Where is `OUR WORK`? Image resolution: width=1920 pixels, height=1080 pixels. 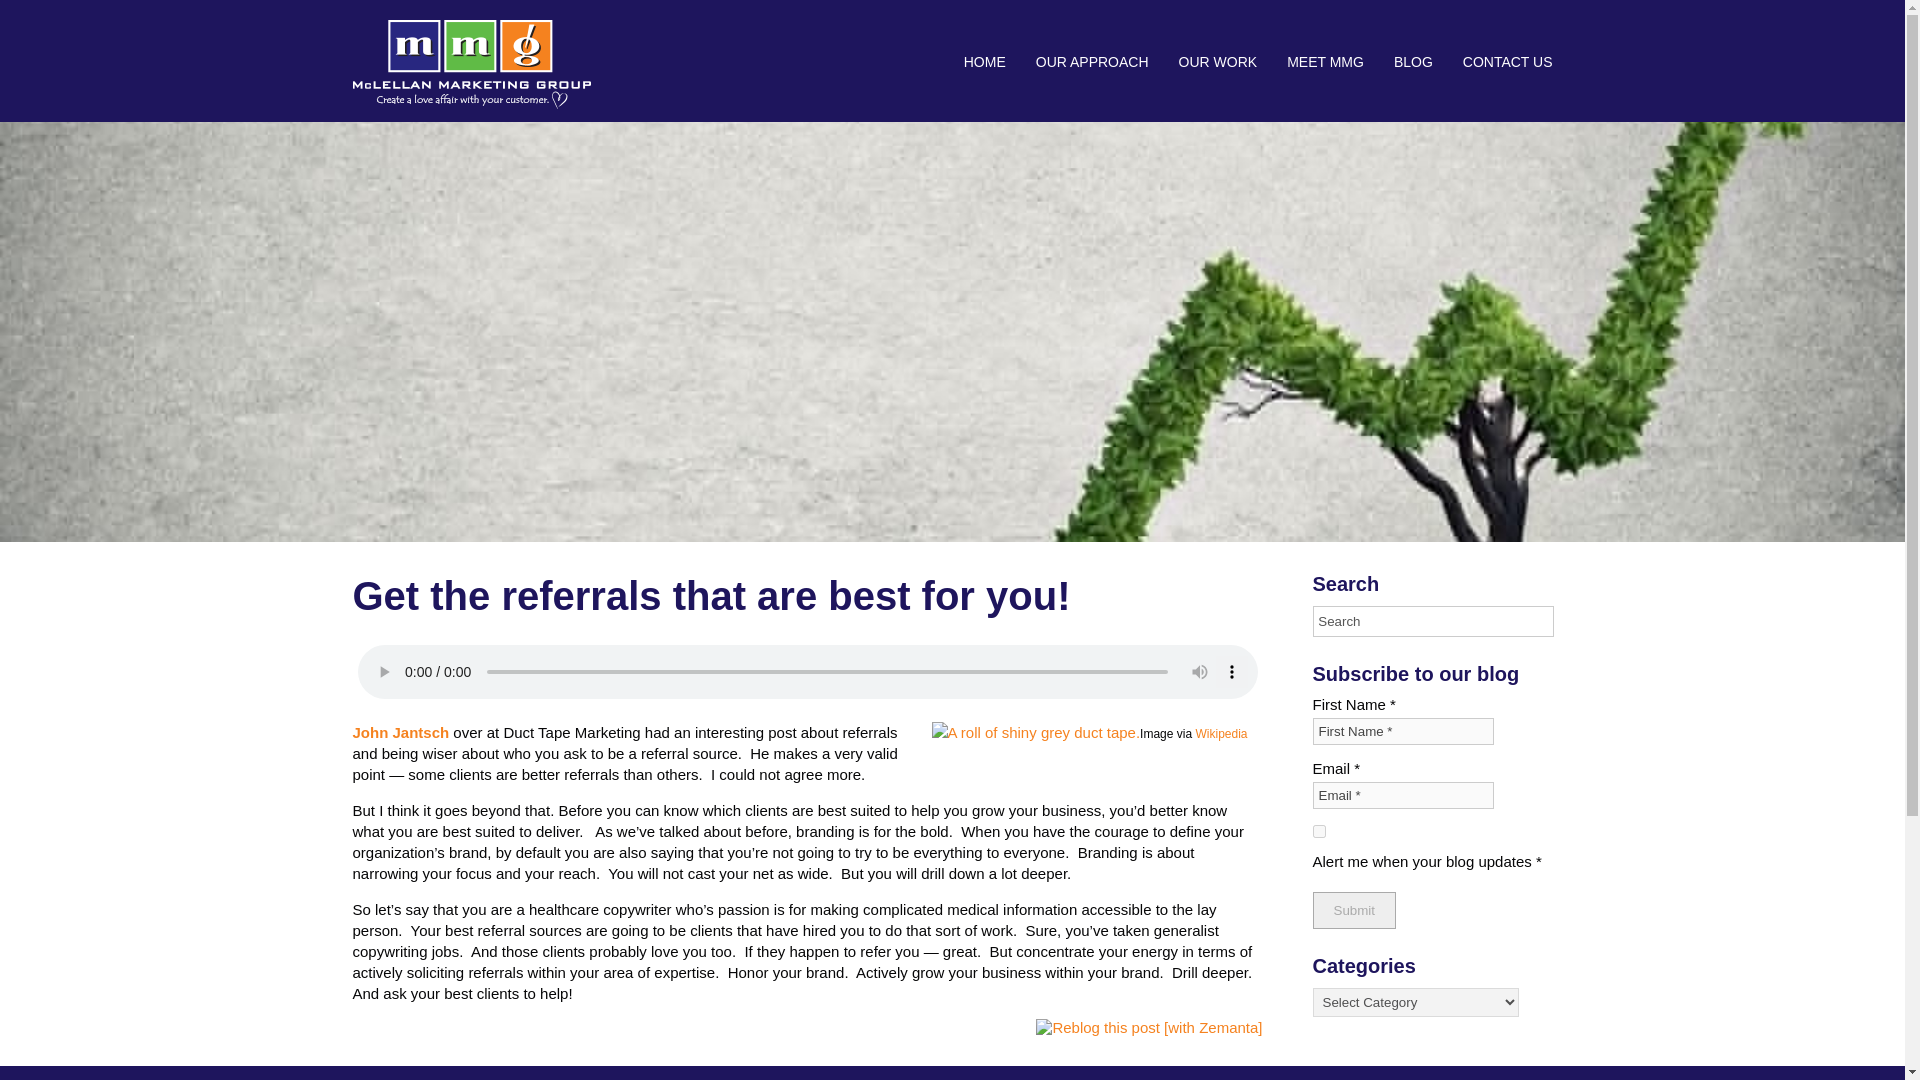
OUR WORK is located at coordinates (1218, 62).